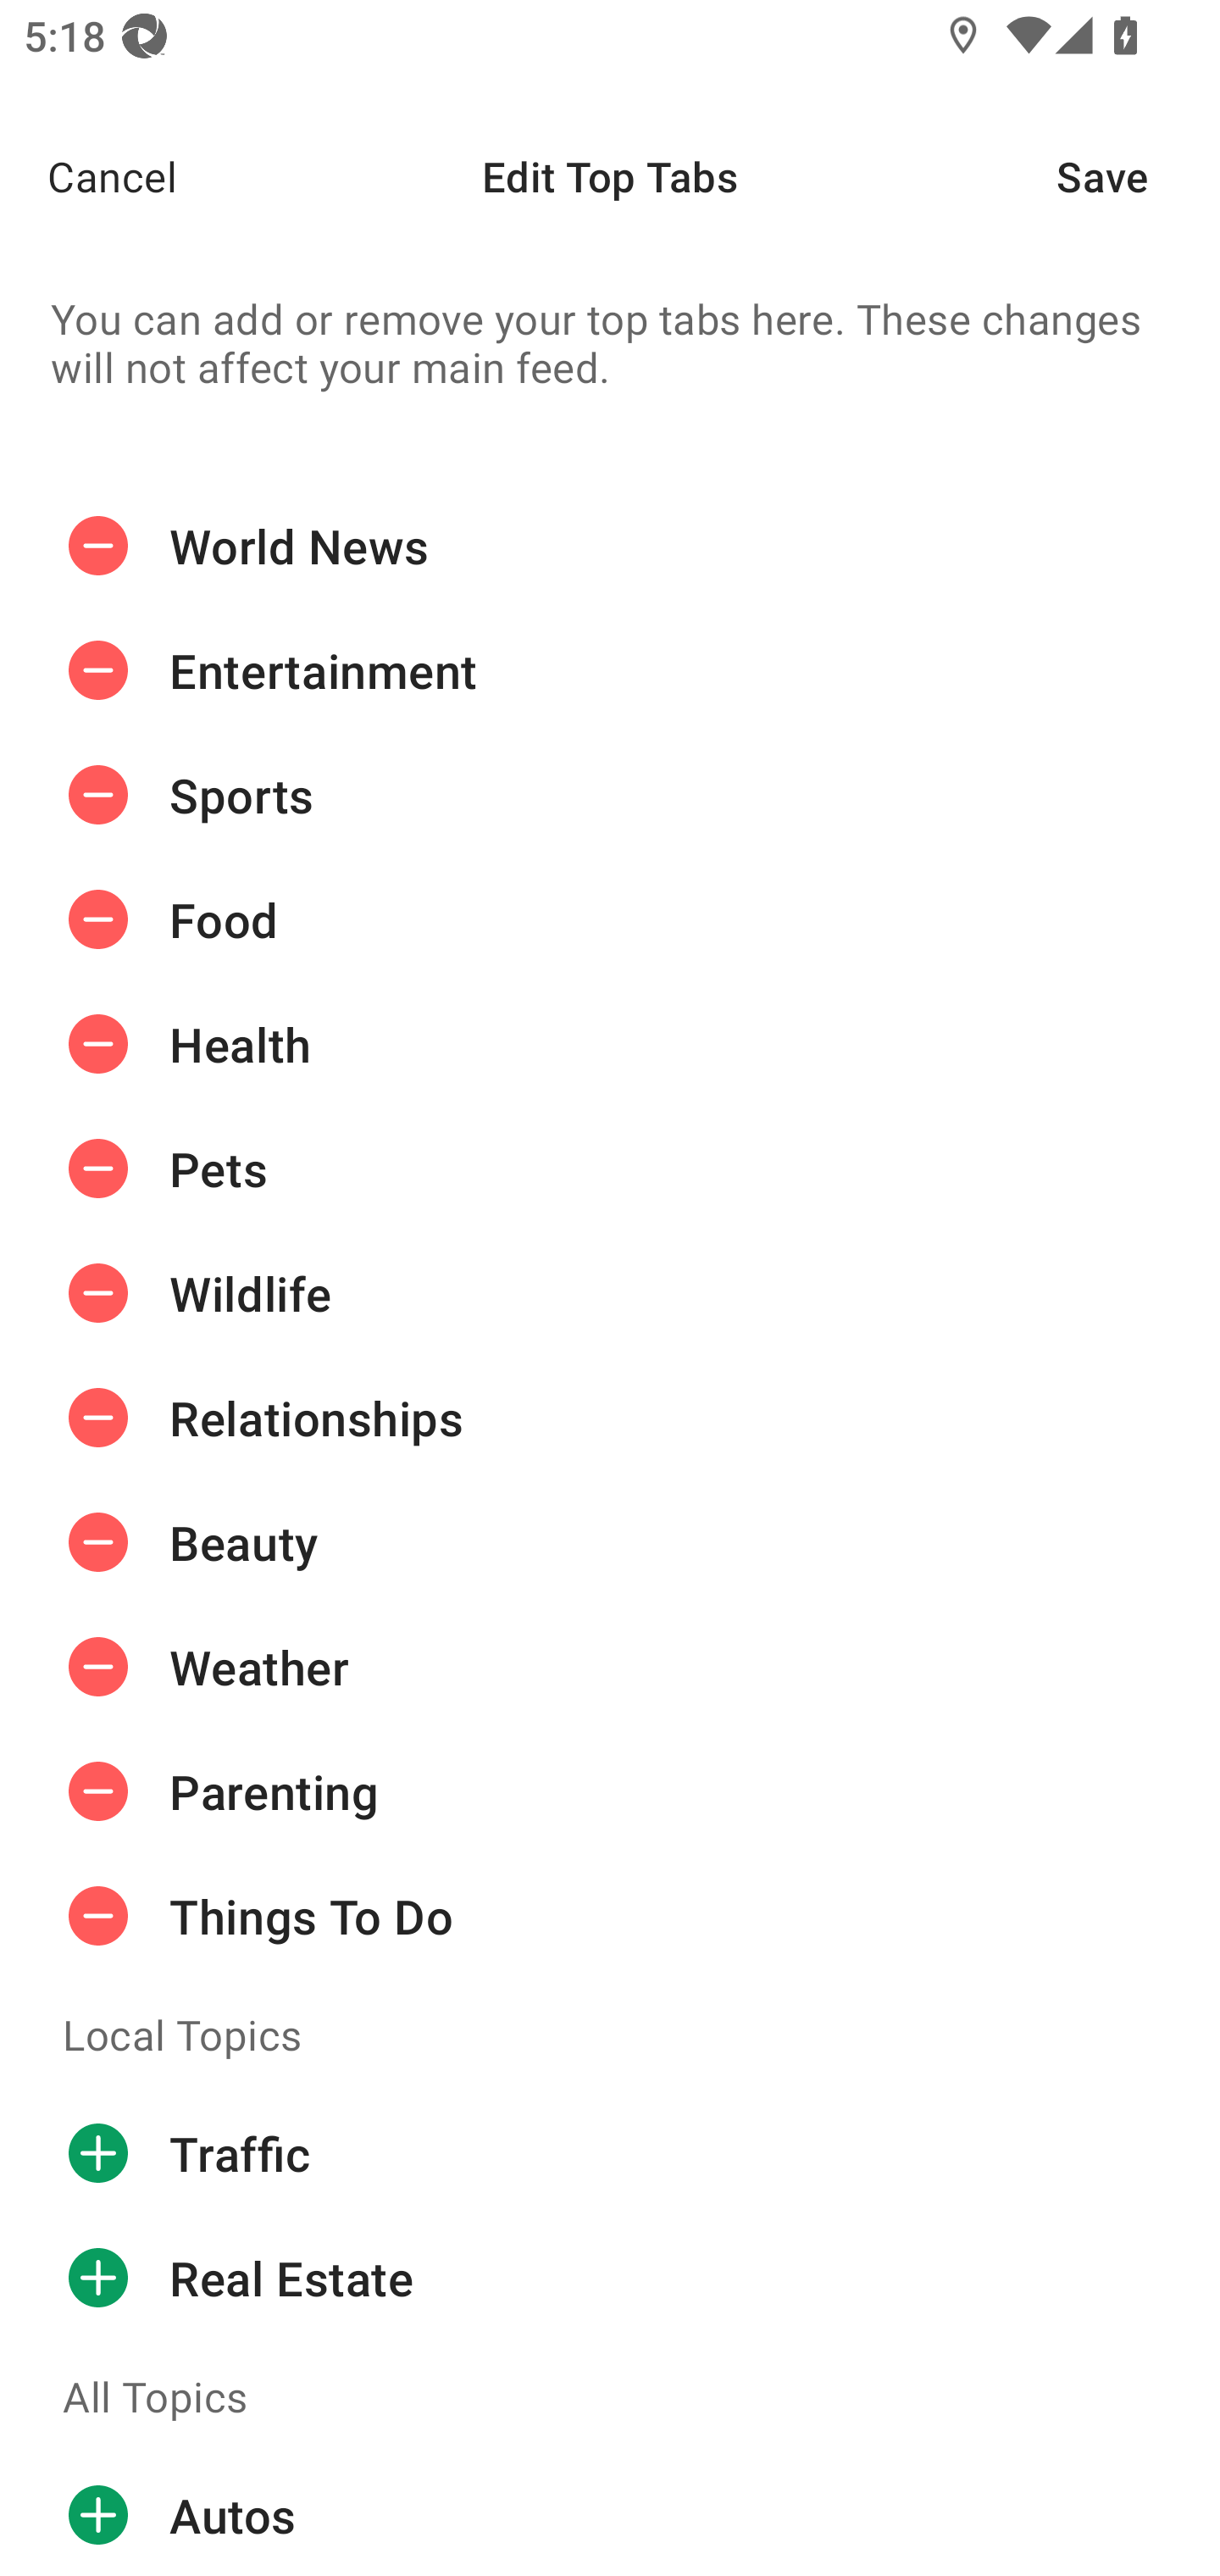 This screenshot has width=1220, height=2576. What do you see at coordinates (610, 1169) in the screenshot?
I see `Pets` at bounding box center [610, 1169].